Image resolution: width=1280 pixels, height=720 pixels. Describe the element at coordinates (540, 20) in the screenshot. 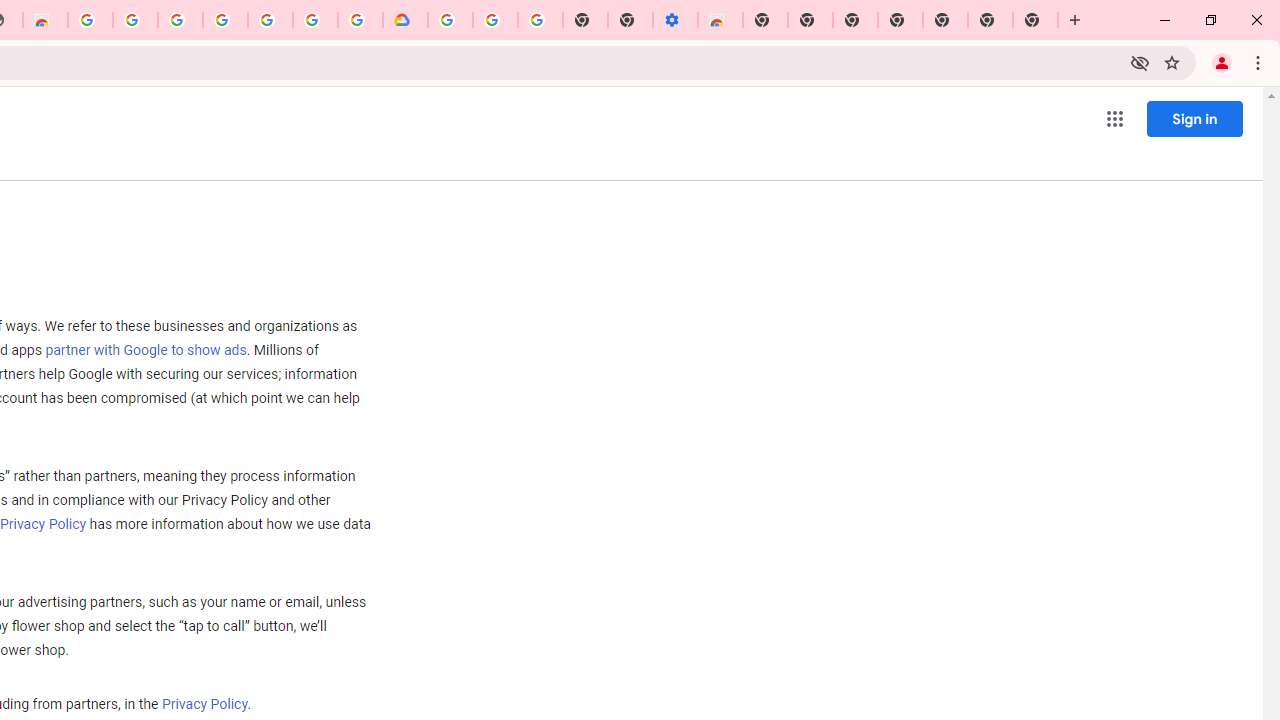

I see `Turn cookies on or off - Computer - Google Account Help` at that location.